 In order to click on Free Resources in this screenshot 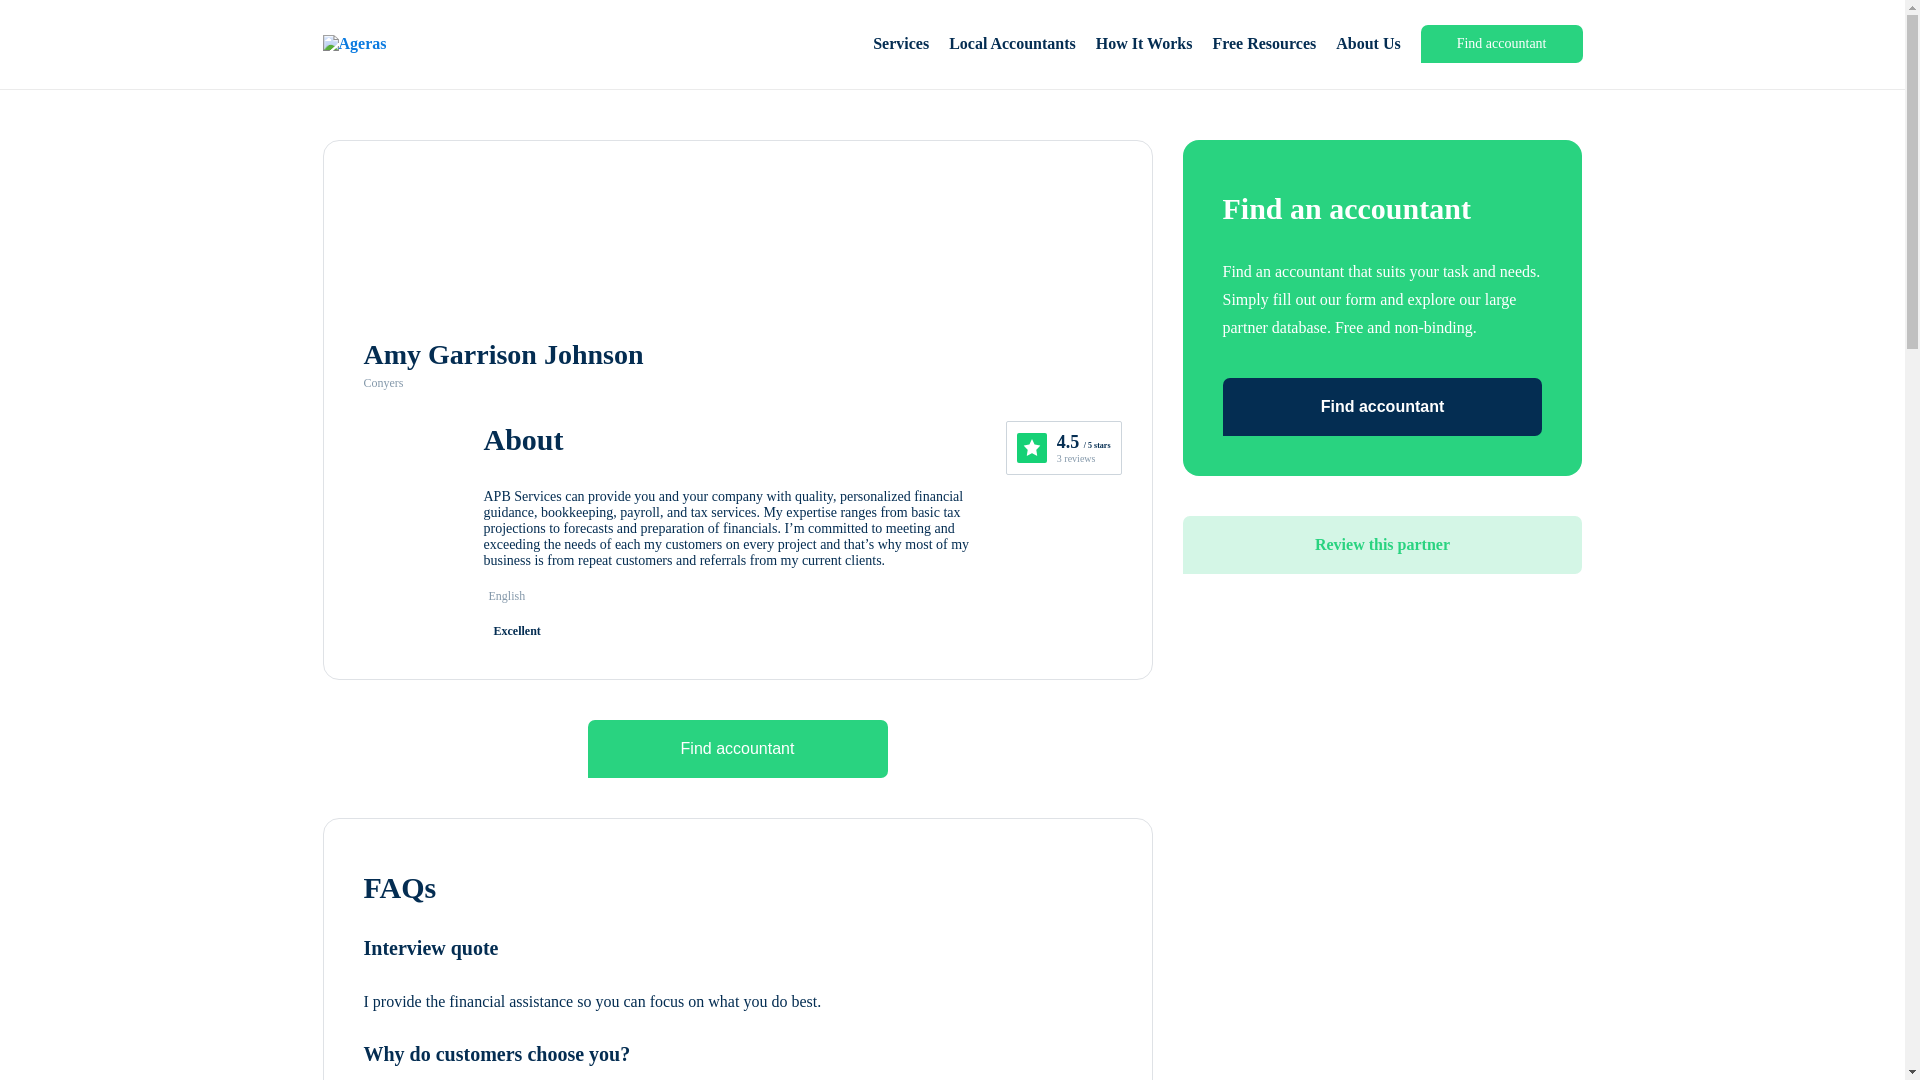, I will do `click(1263, 44)`.